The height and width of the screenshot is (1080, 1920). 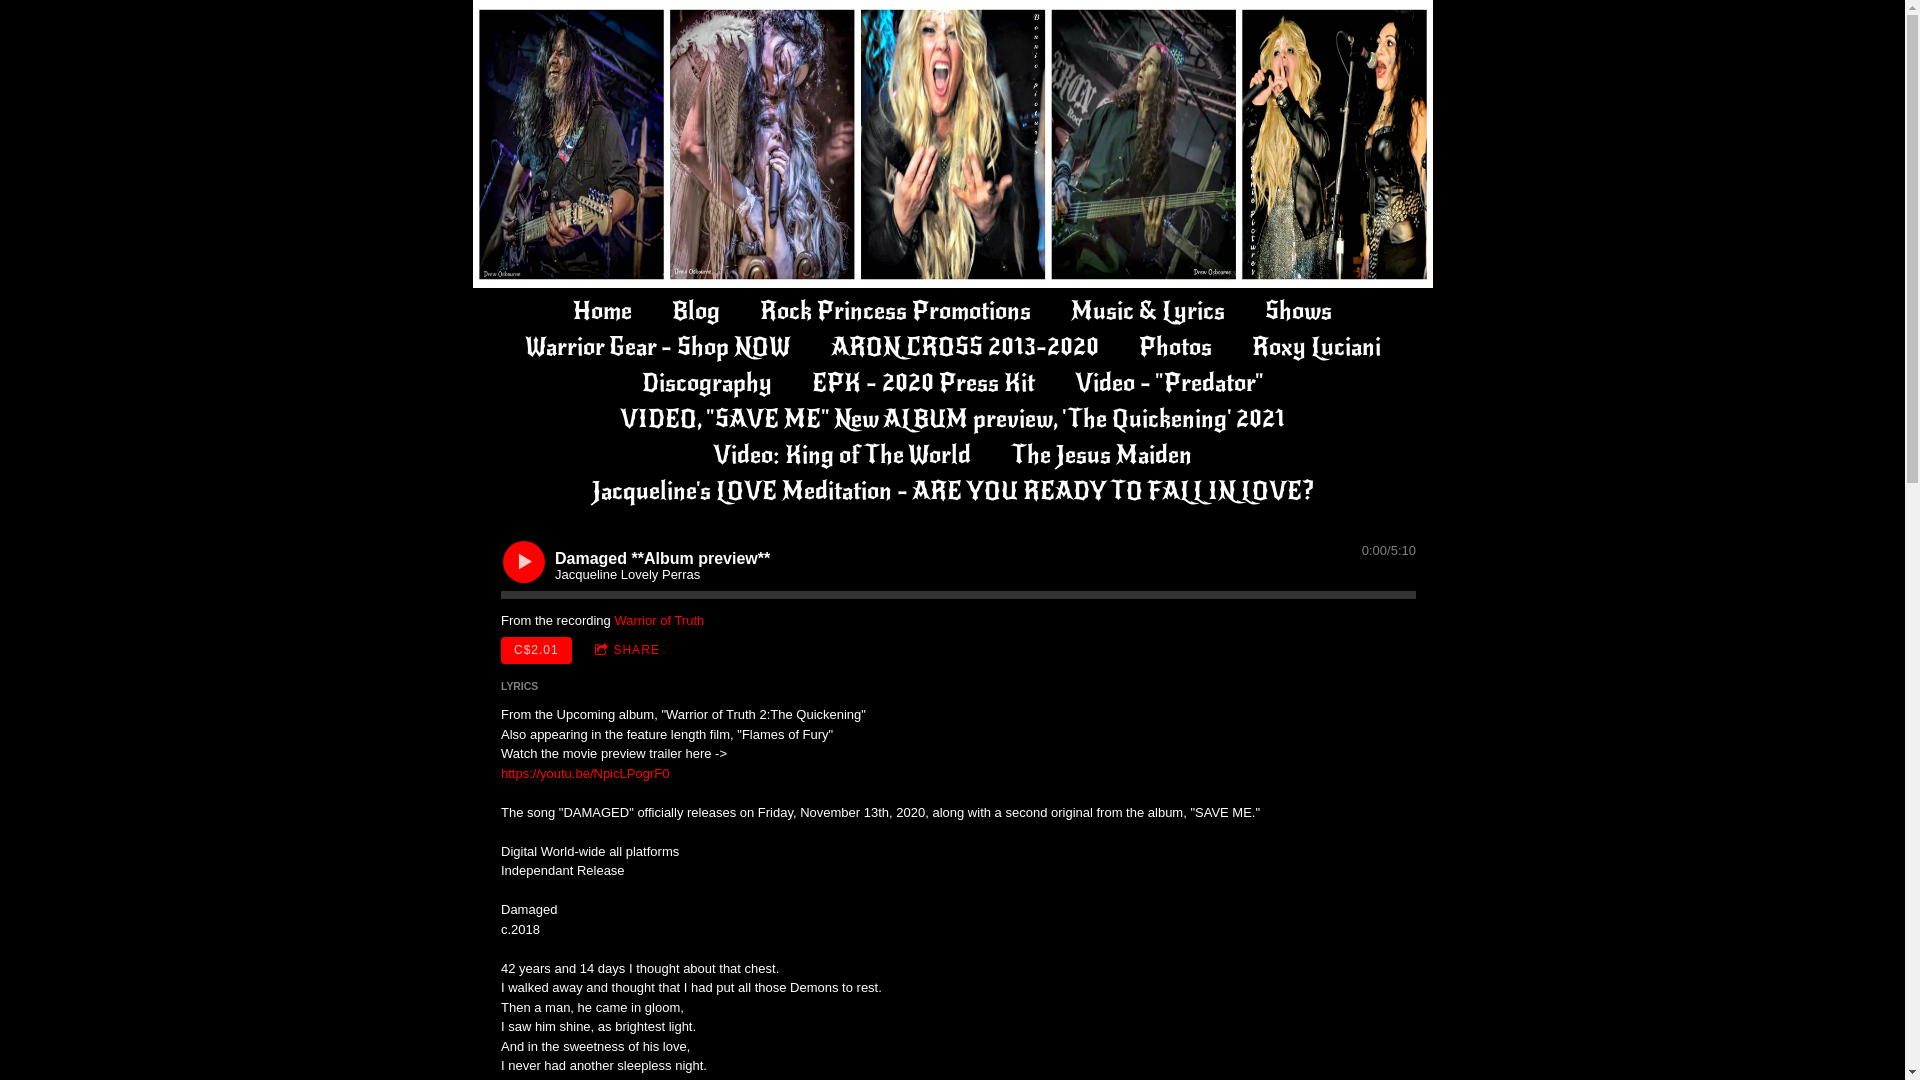 I want to click on VIDEO, "SAVE ME" New ALBUM preview, 'The Quickening' 2021, so click(x=952, y=419).